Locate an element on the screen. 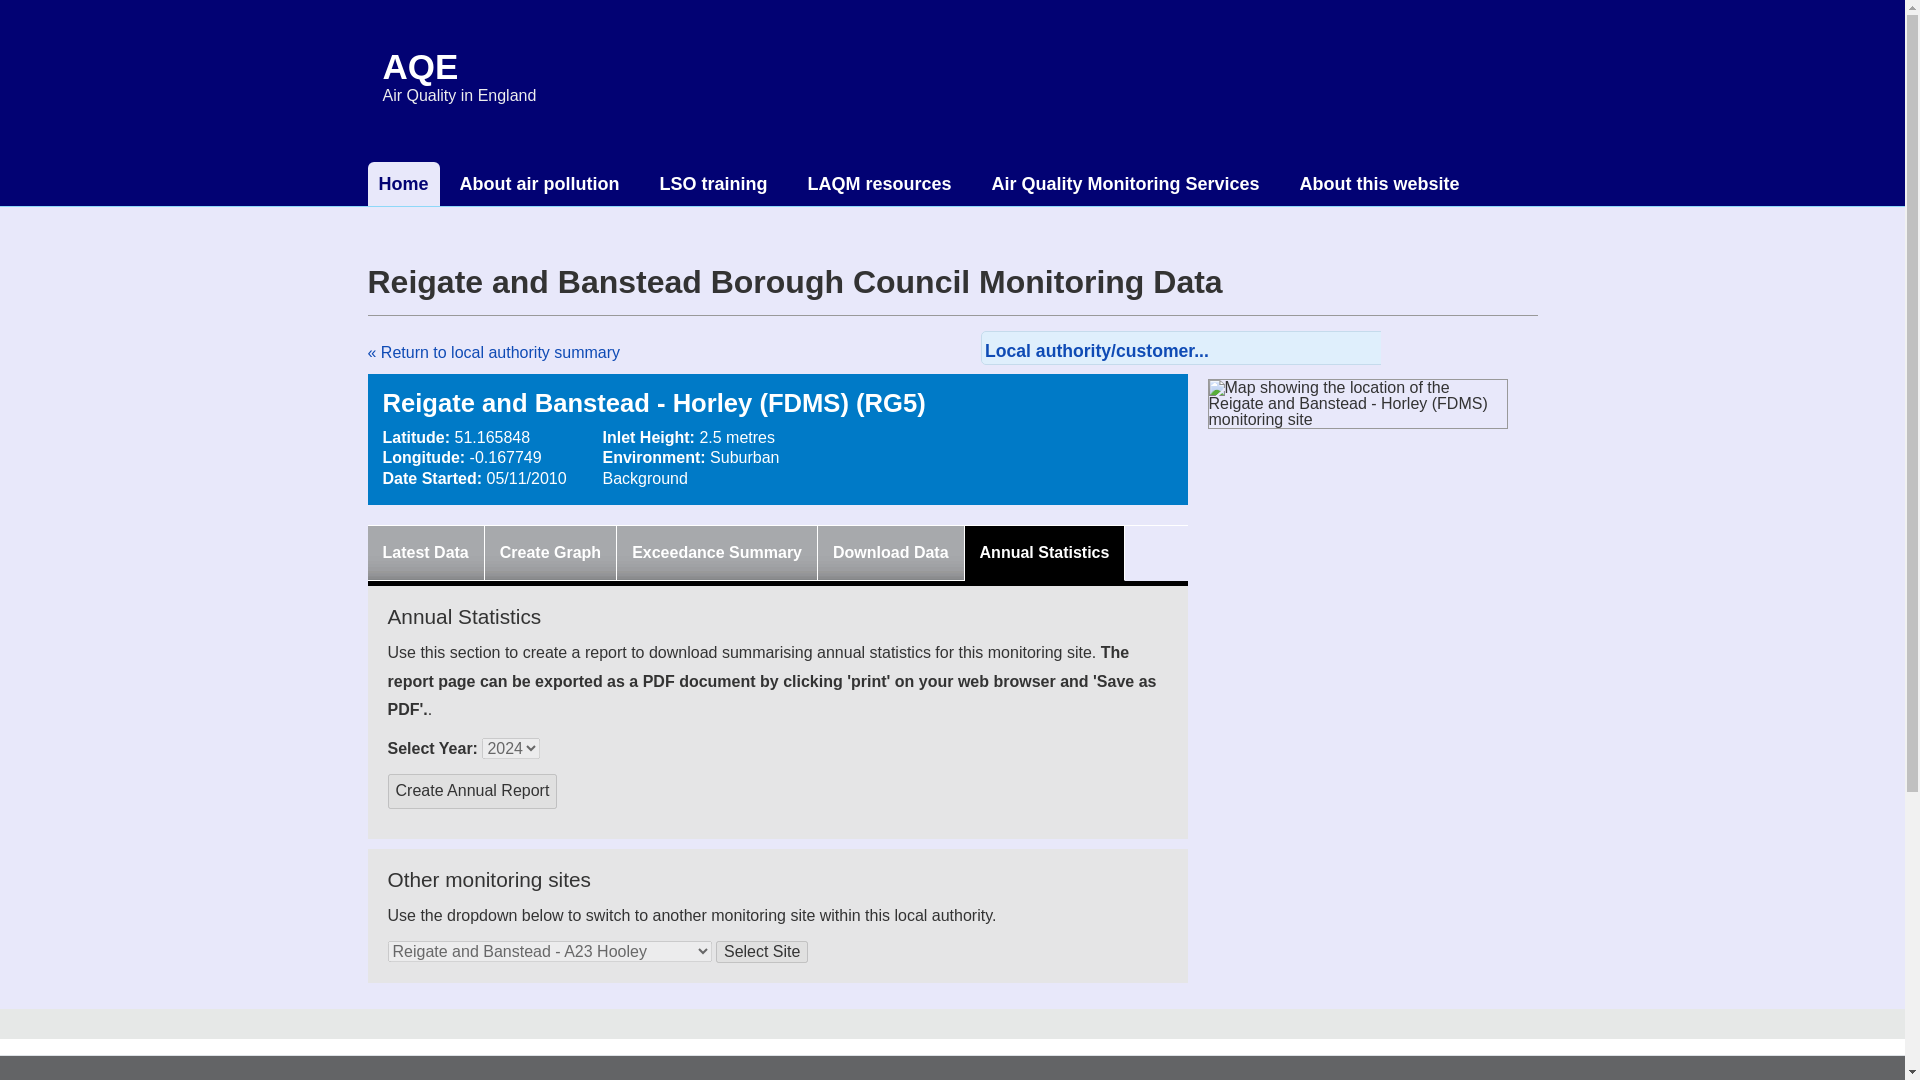 This screenshot has width=1920, height=1080. About this website is located at coordinates (1380, 184).